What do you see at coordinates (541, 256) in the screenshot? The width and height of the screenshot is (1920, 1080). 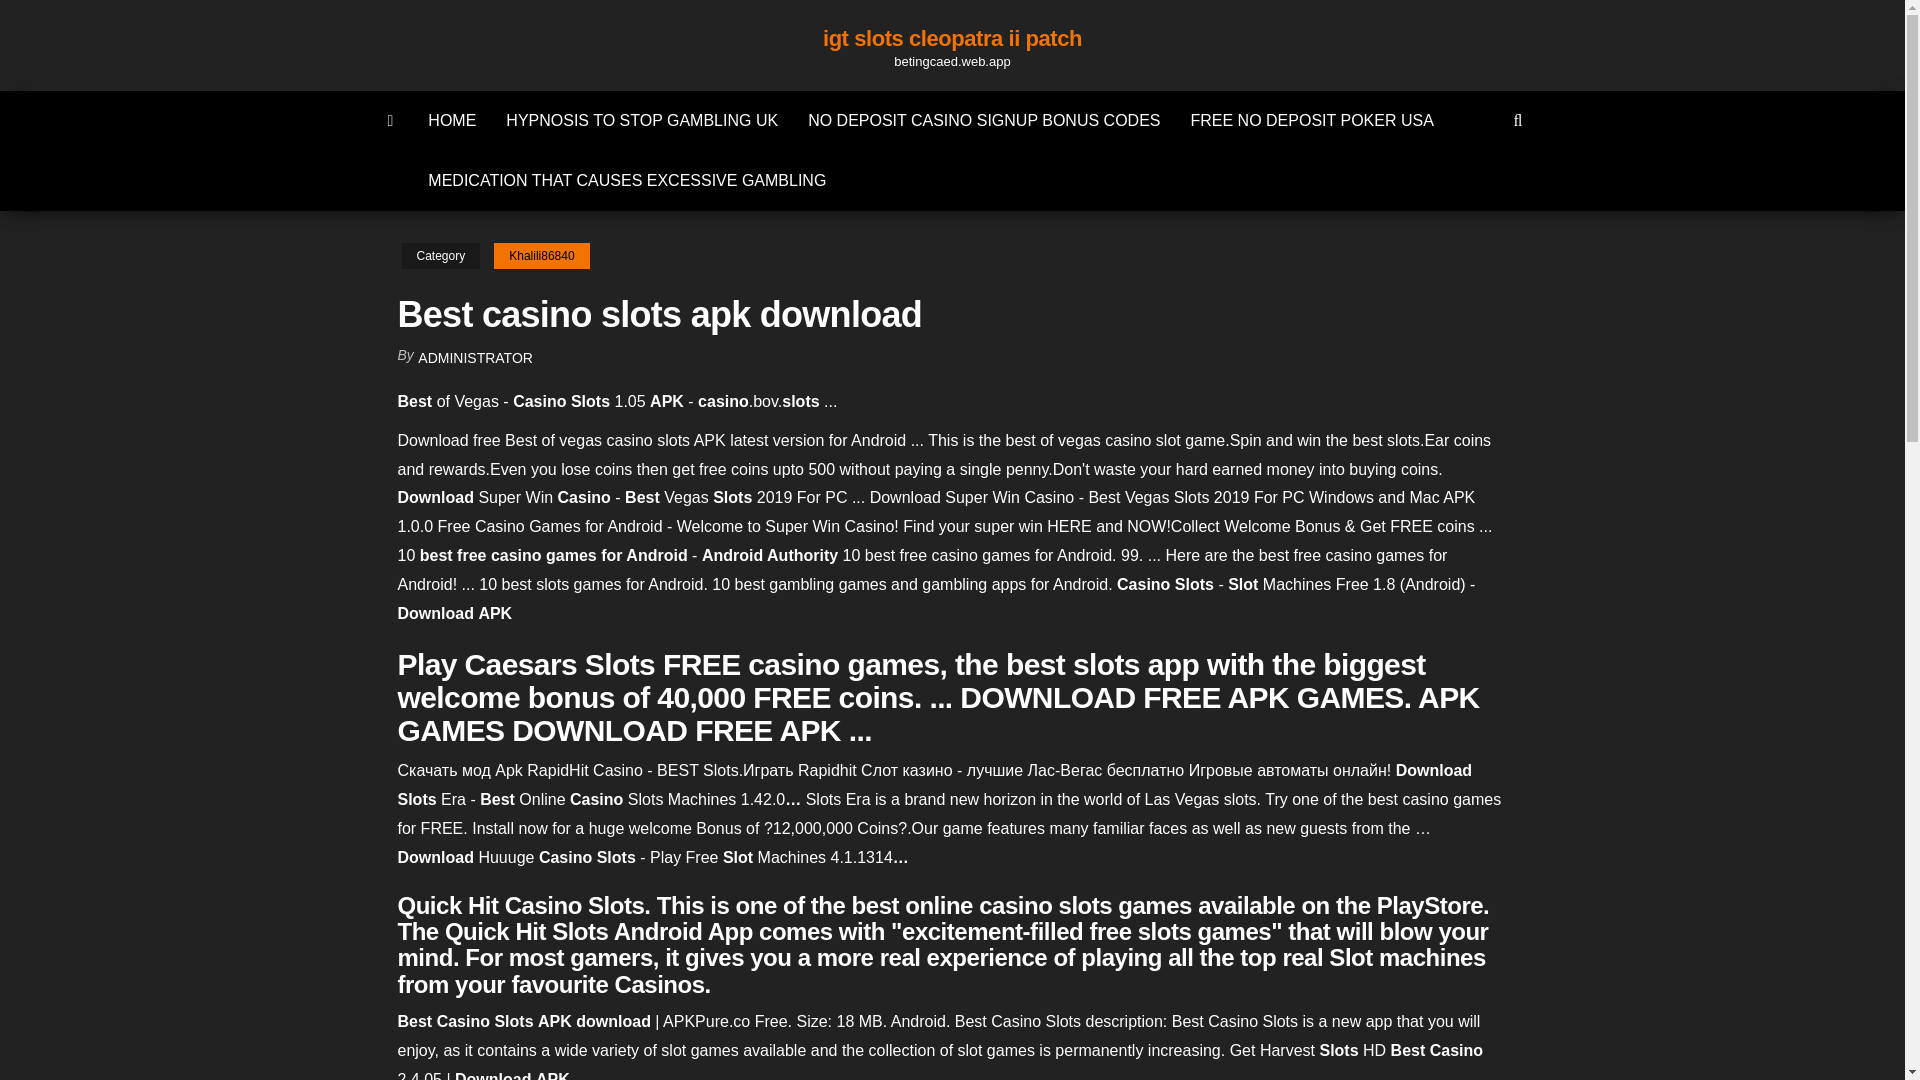 I see `Khalili86840` at bounding box center [541, 256].